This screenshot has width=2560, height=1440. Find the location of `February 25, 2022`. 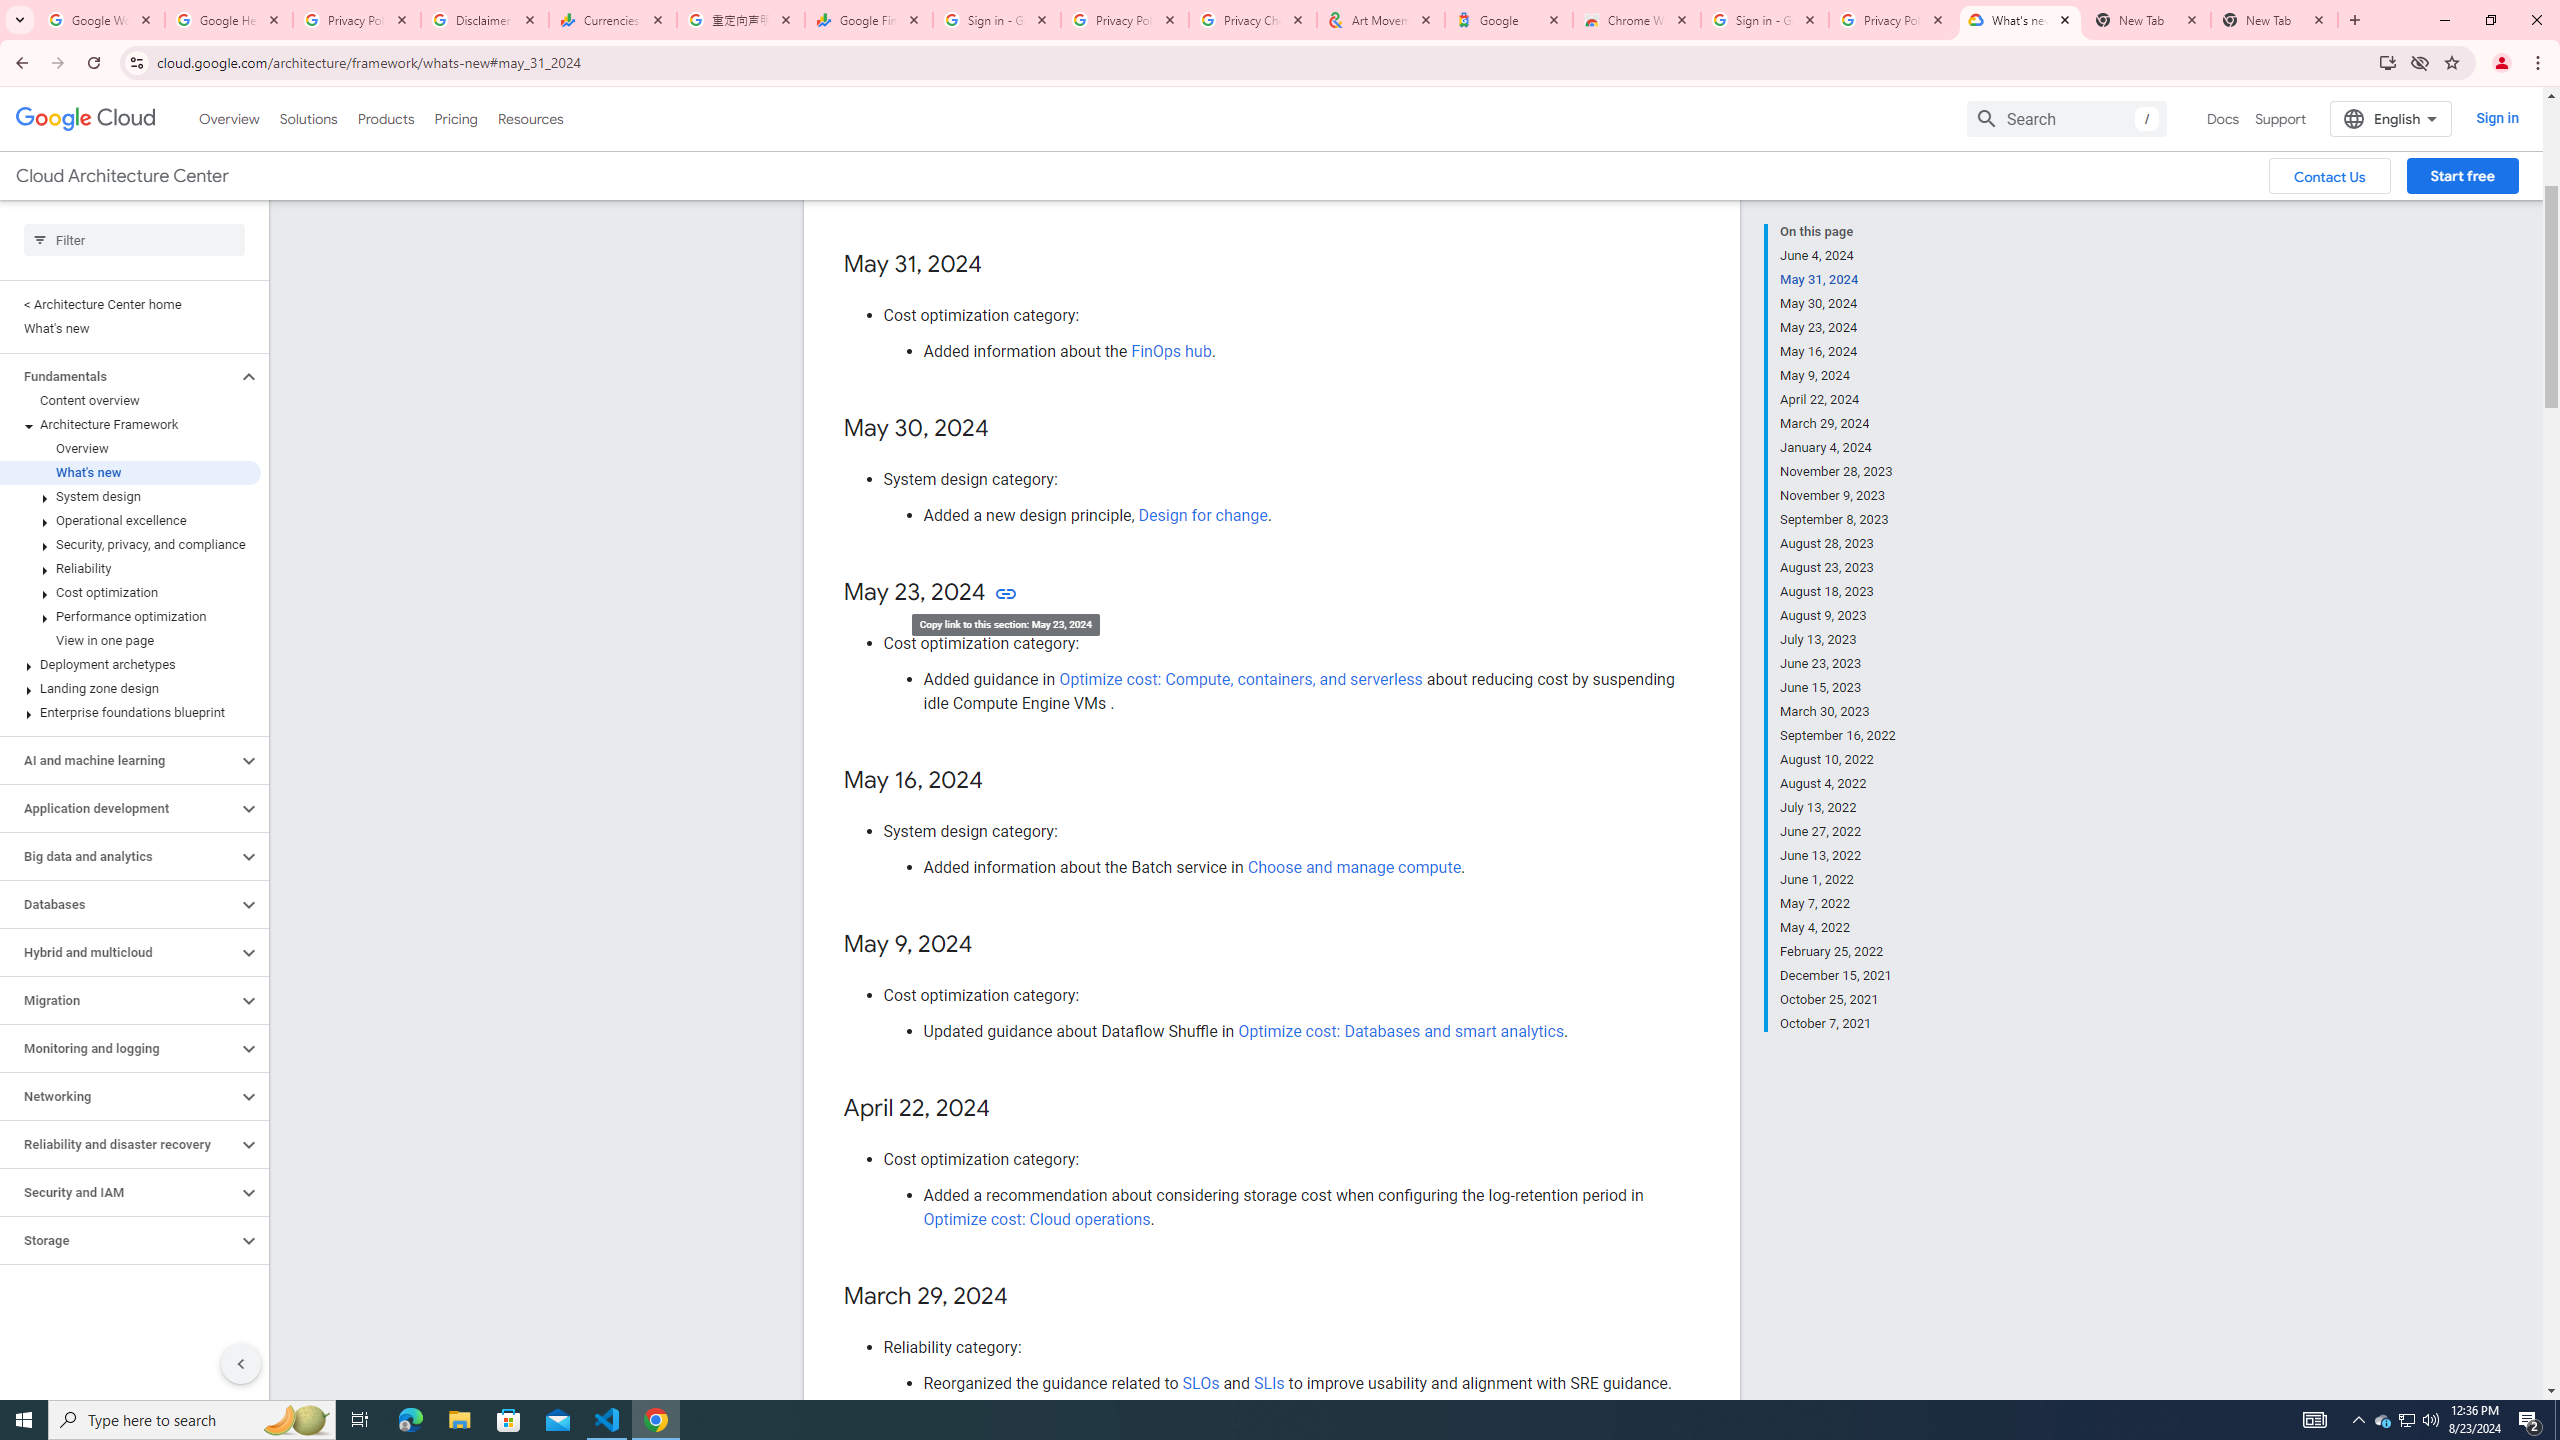

February 25, 2022 is located at coordinates (1838, 952).